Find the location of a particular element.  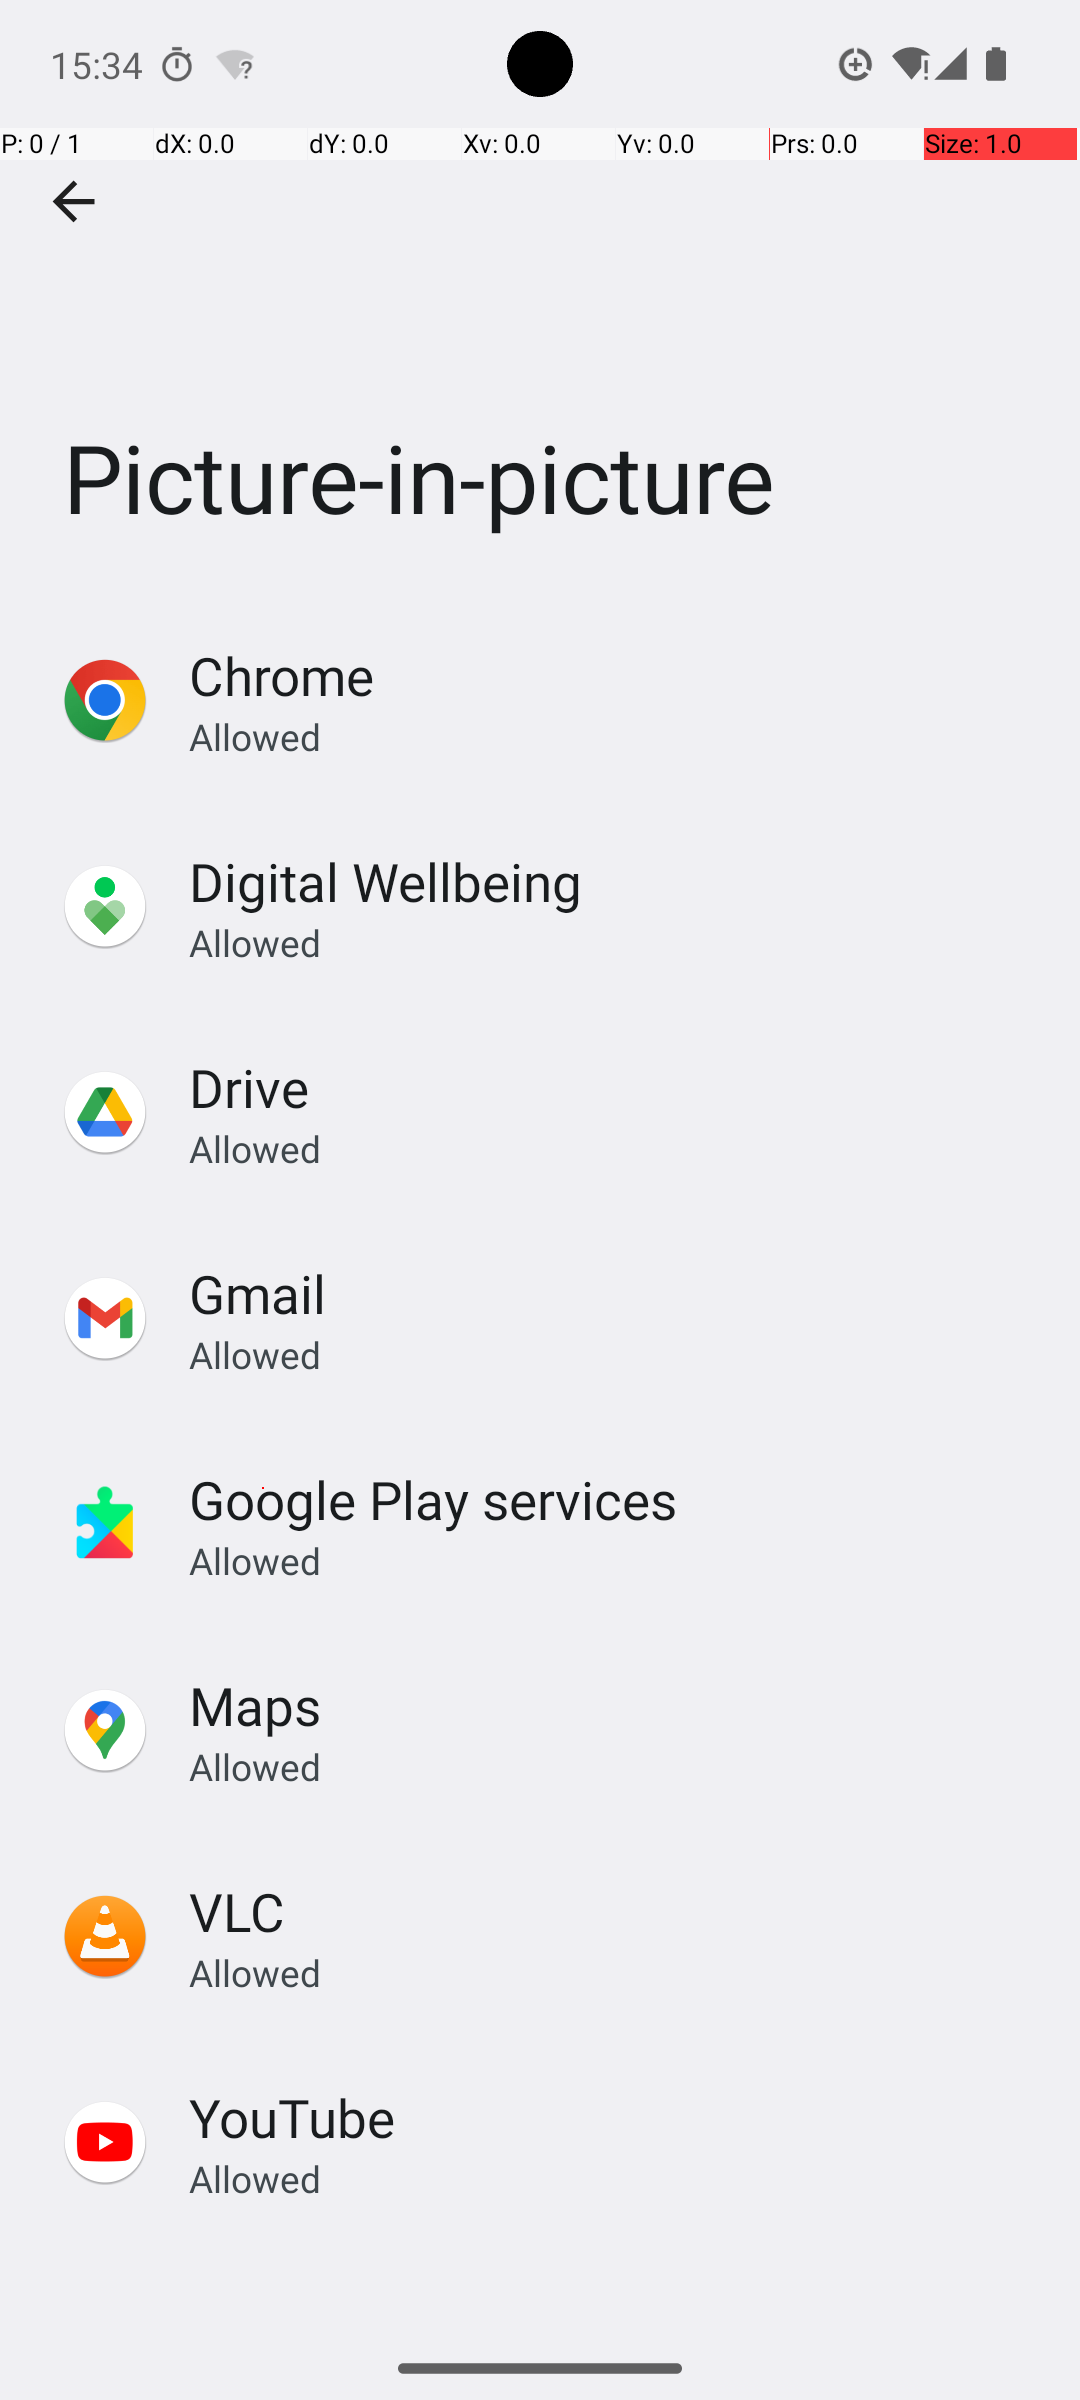

Picture-in-picture is located at coordinates (540, 299).